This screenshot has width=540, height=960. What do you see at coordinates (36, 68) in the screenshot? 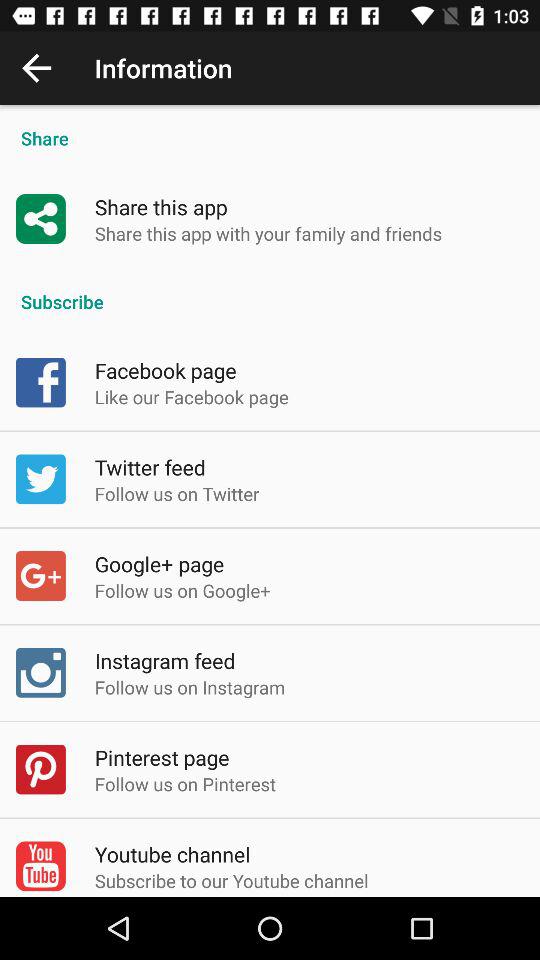
I see `open the icon to the left of the information icon` at bounding box center [36, 68].